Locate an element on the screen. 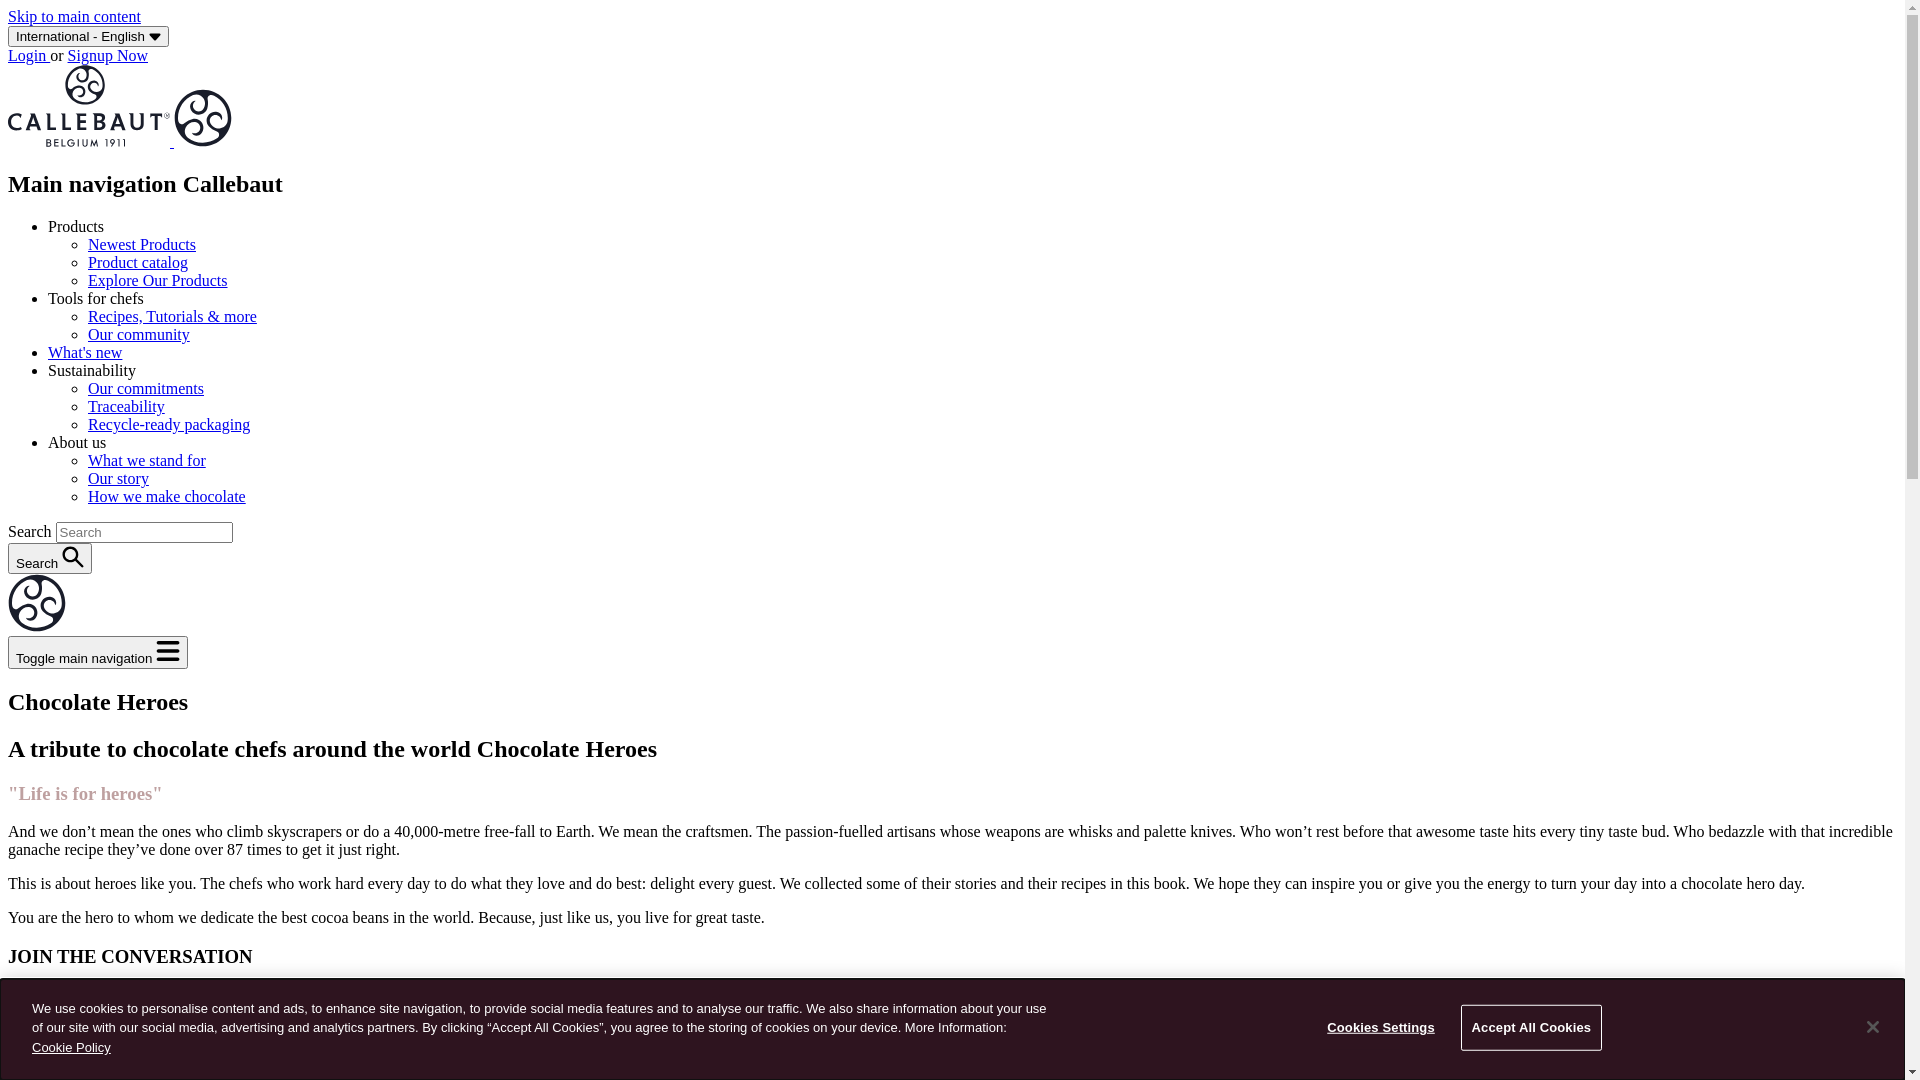  Our commitments is located at coordinates (146, 388).